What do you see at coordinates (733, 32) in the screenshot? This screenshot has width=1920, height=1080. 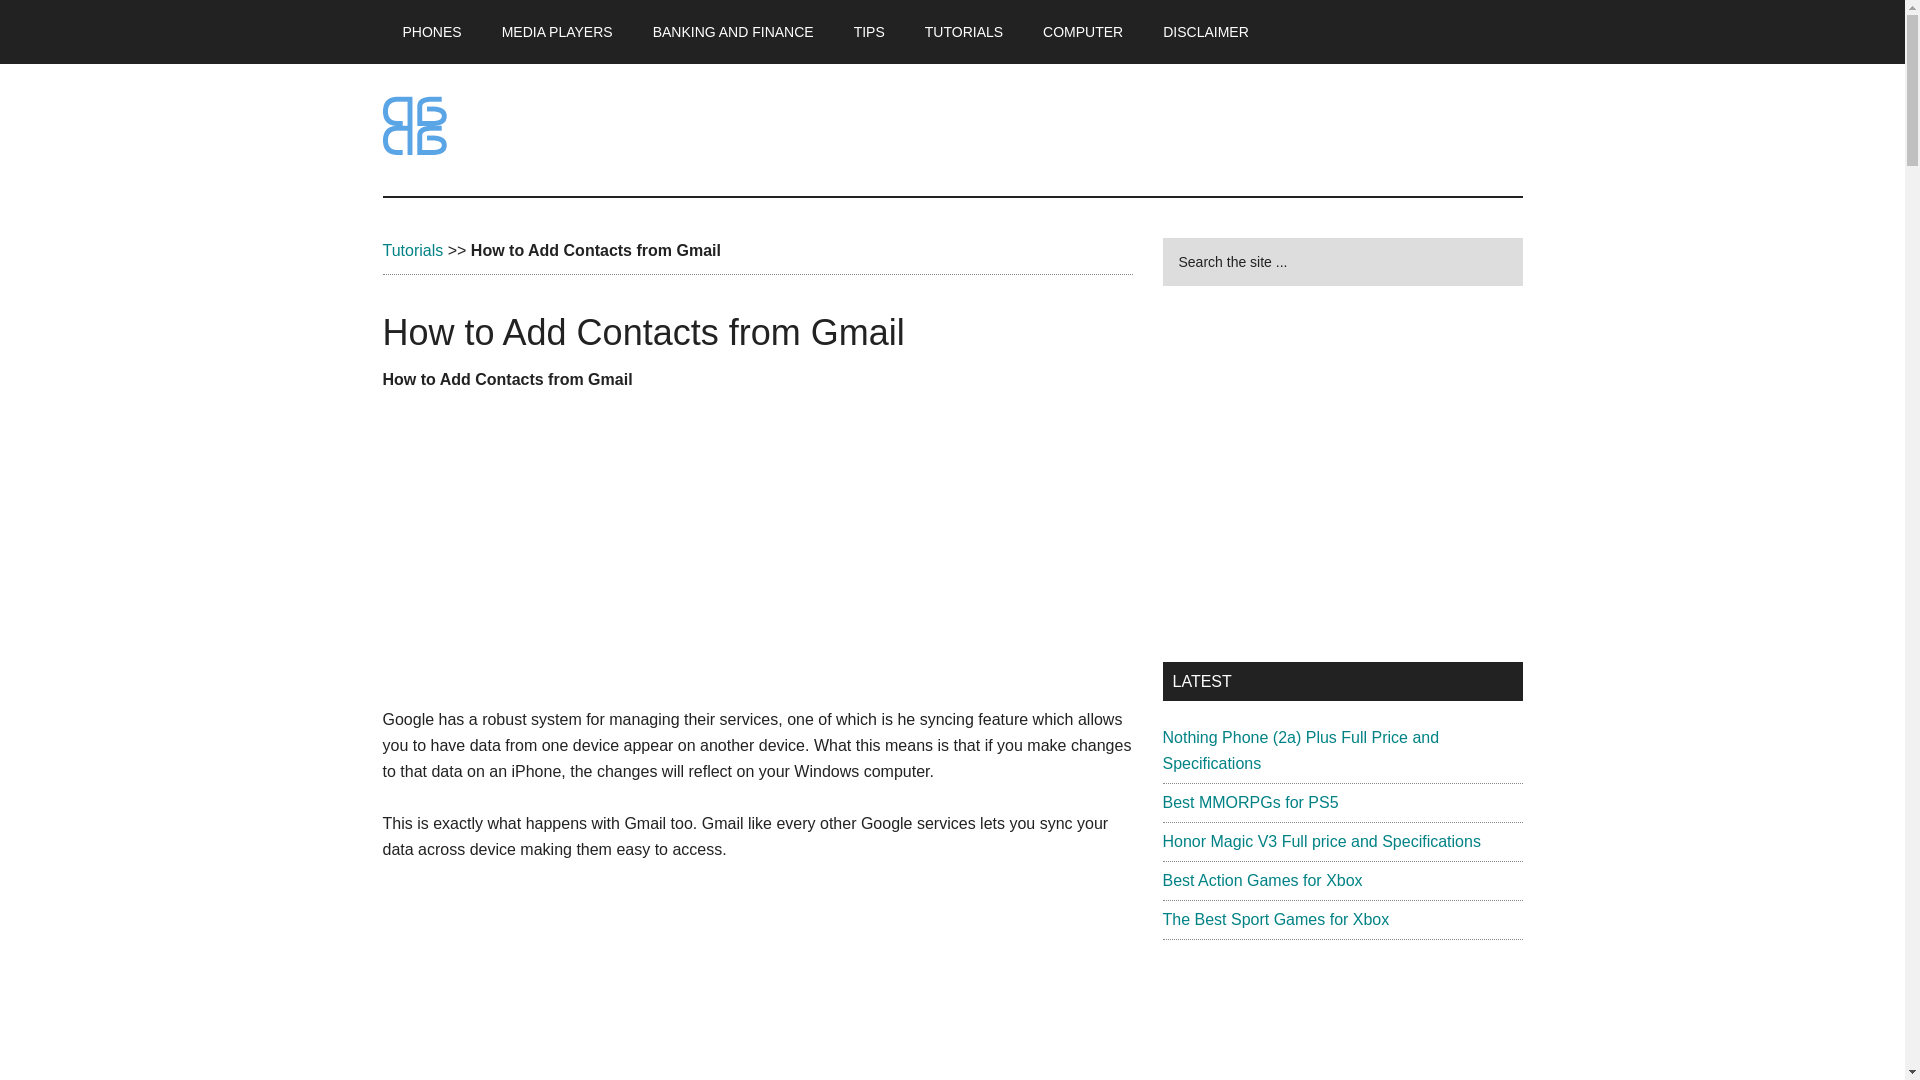 I see `BANKING AND FINANCE` at bounding box center [733, 32].